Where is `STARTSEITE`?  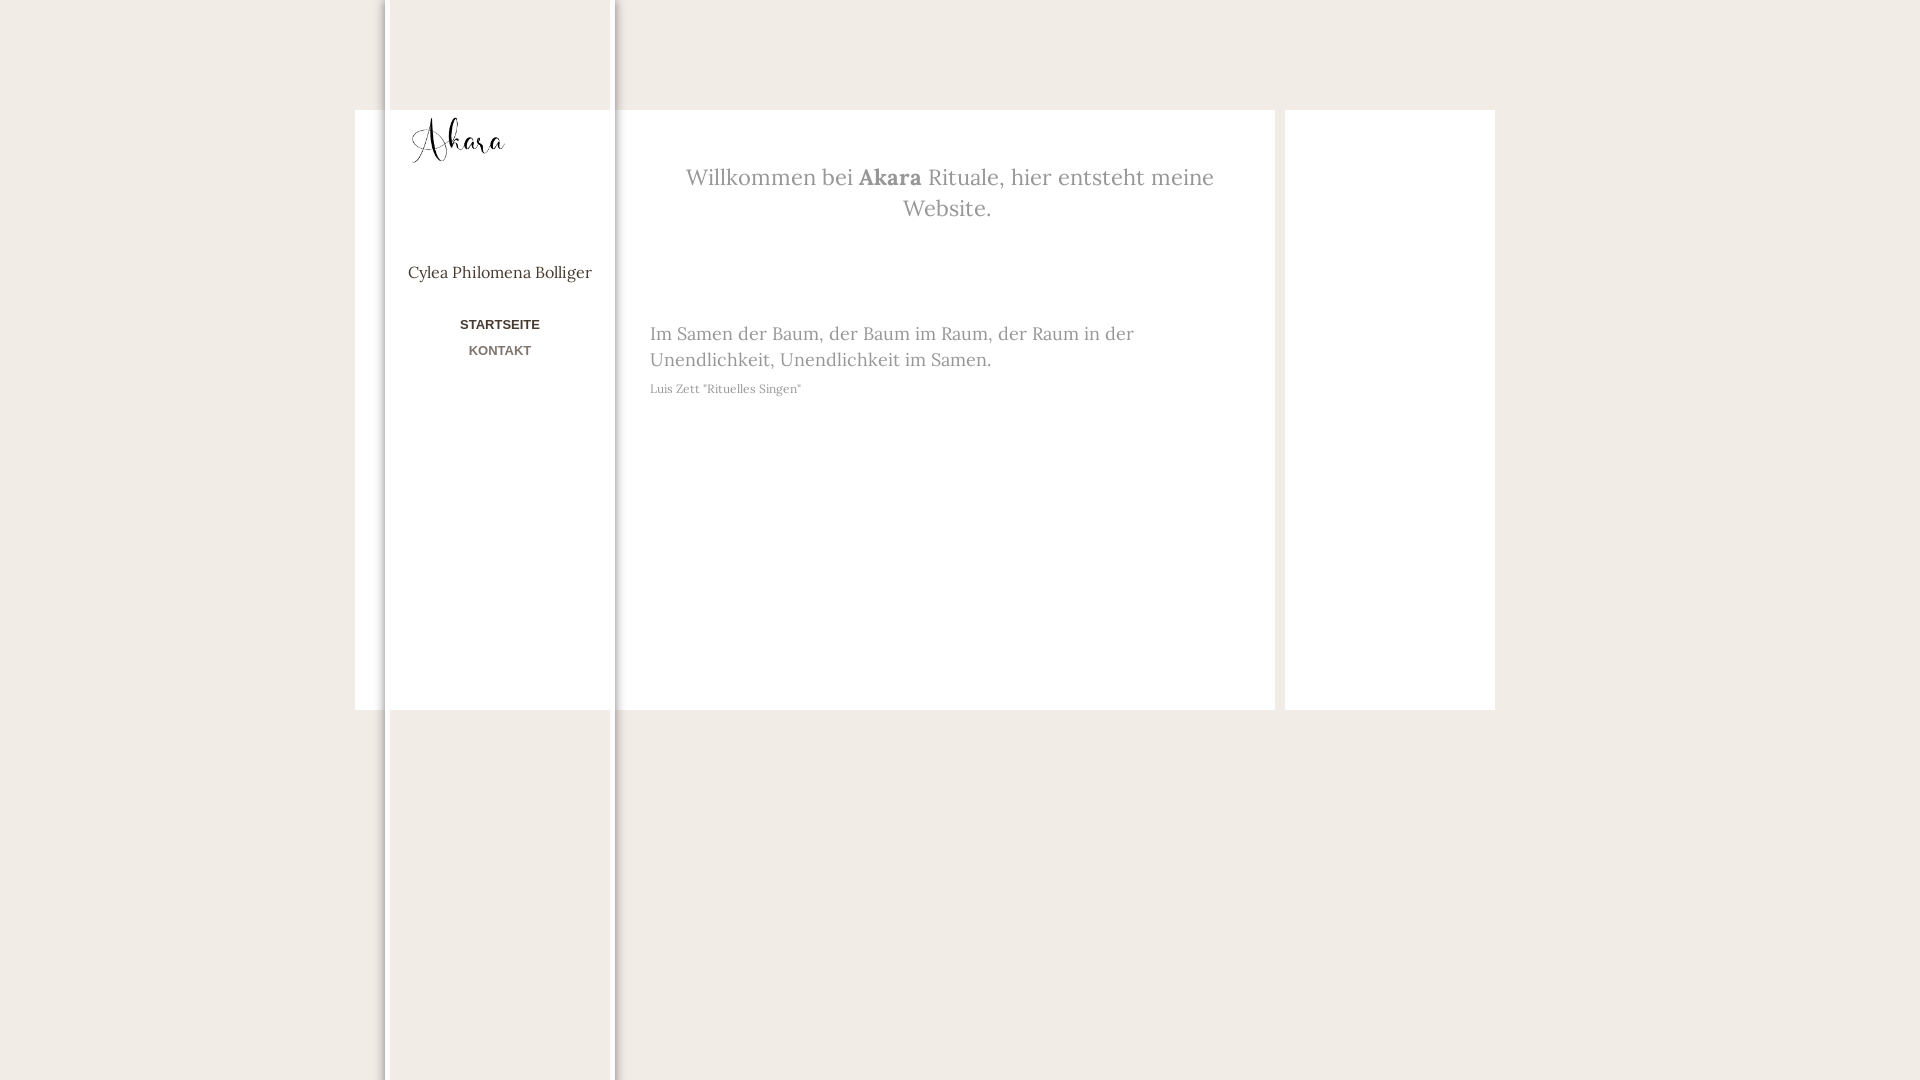 STARTSEITE is located at coordinates (500, 324).